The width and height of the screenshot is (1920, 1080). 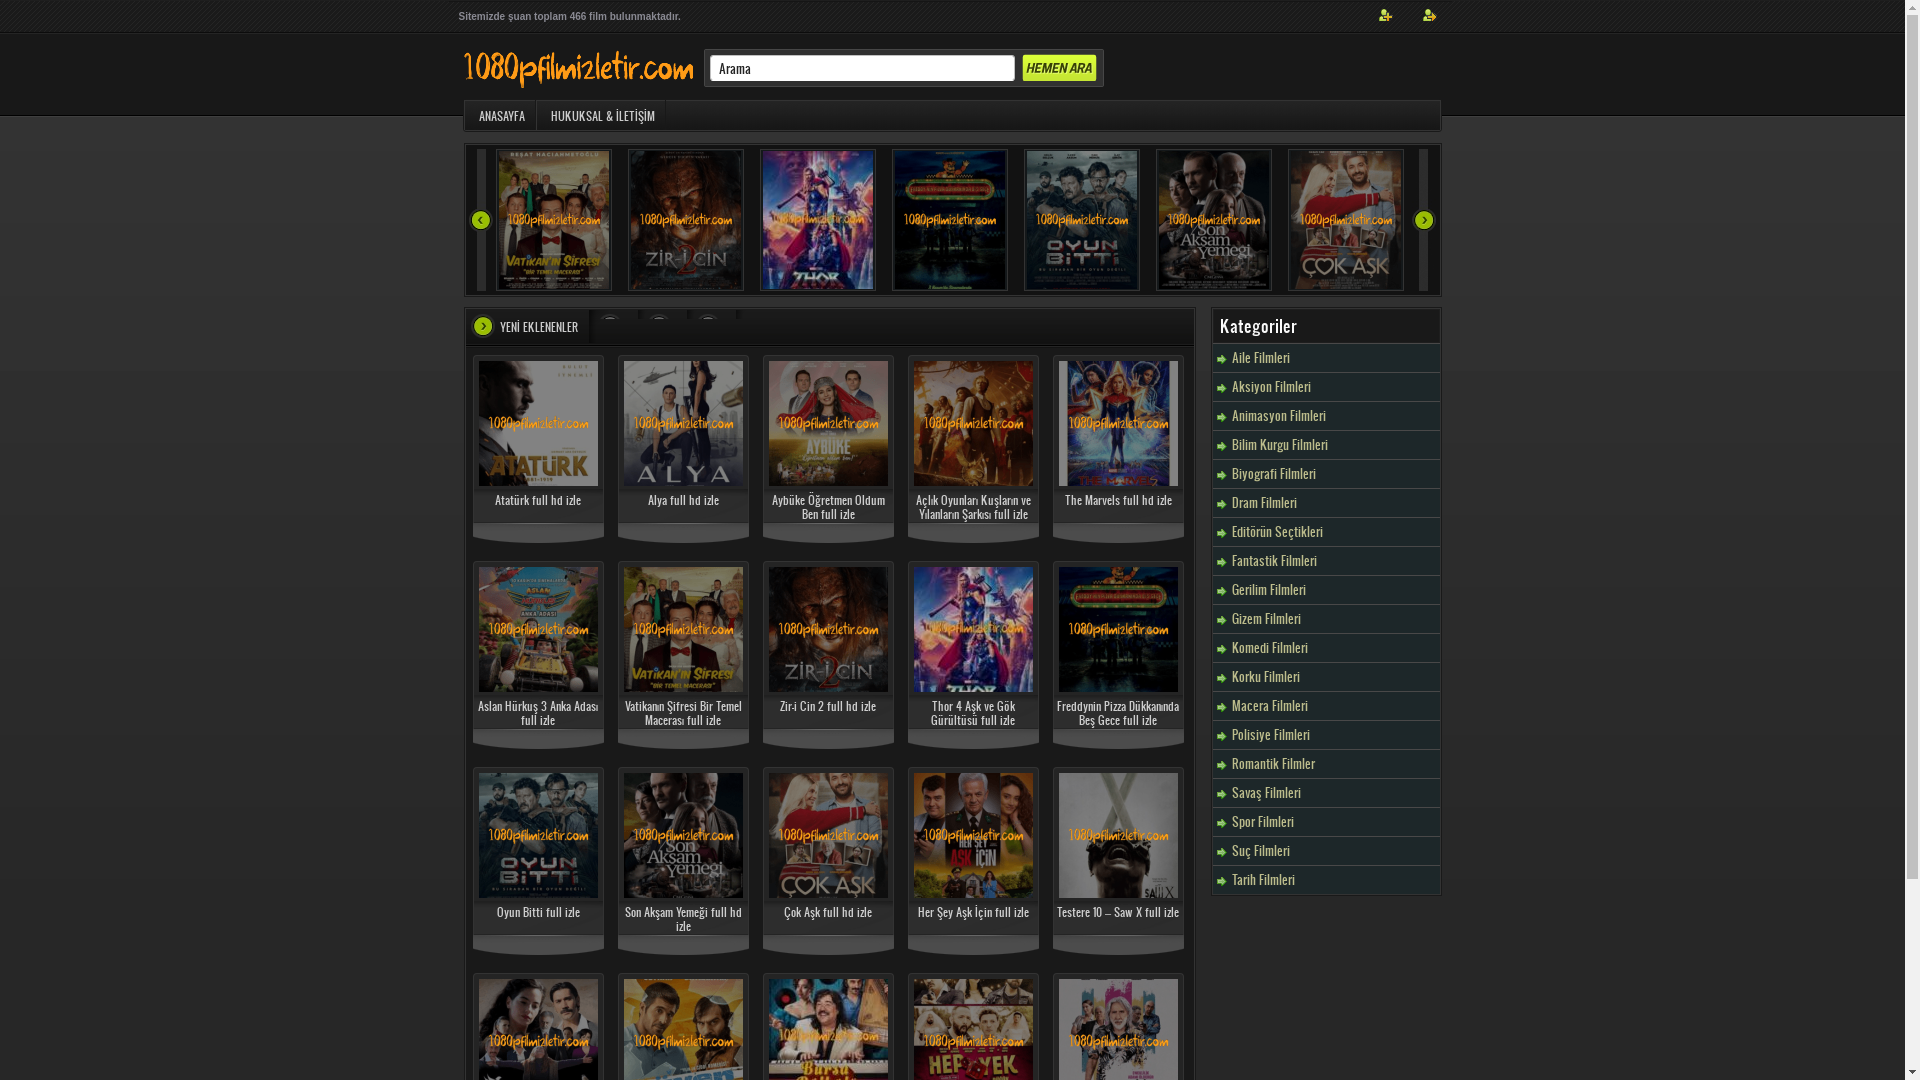 What do you see at coordinates (1364, 676) in the screenshot?
I see `Korku Filmleri` at bounding box center [1364, 676].